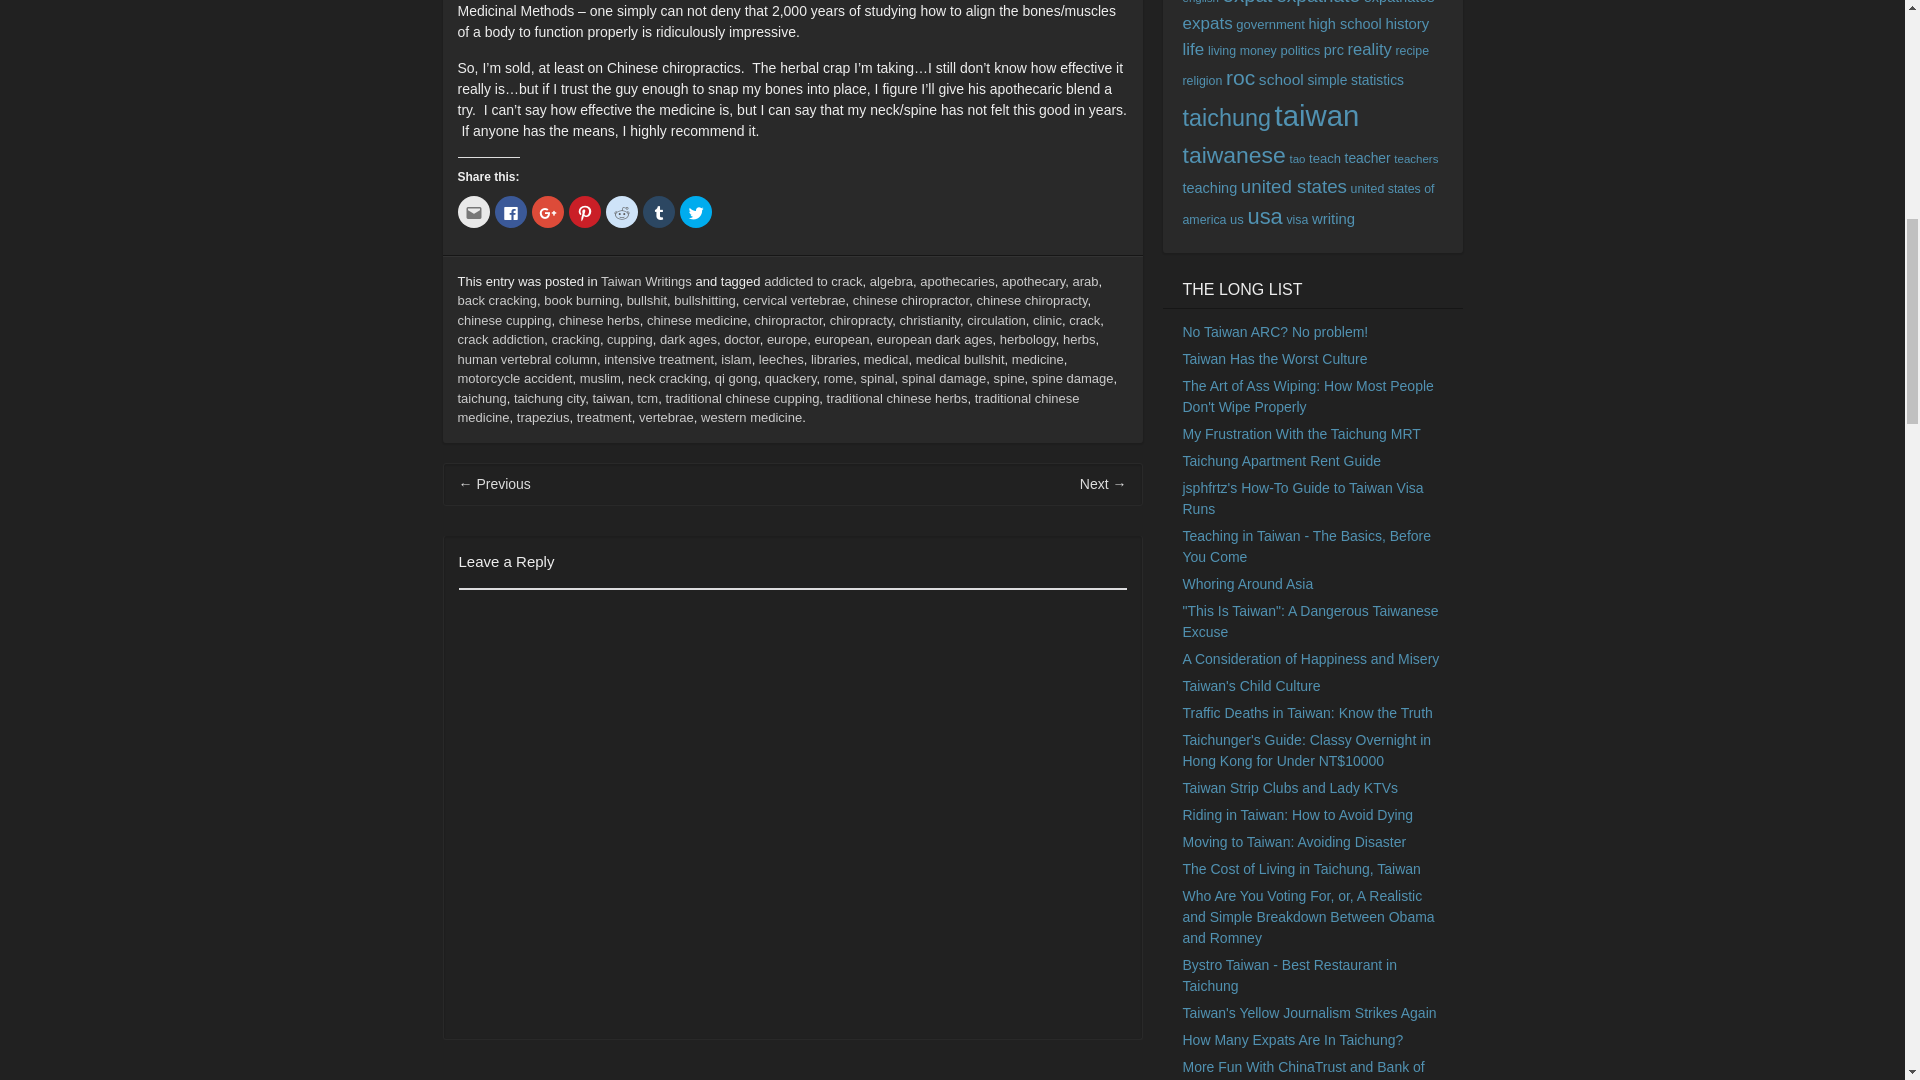 This screenshot has width=1920, height=1080. What do you see at coordinates (1034, 282) in the screenshot?
I see `apothecary` at bounding box center [1034, 282].